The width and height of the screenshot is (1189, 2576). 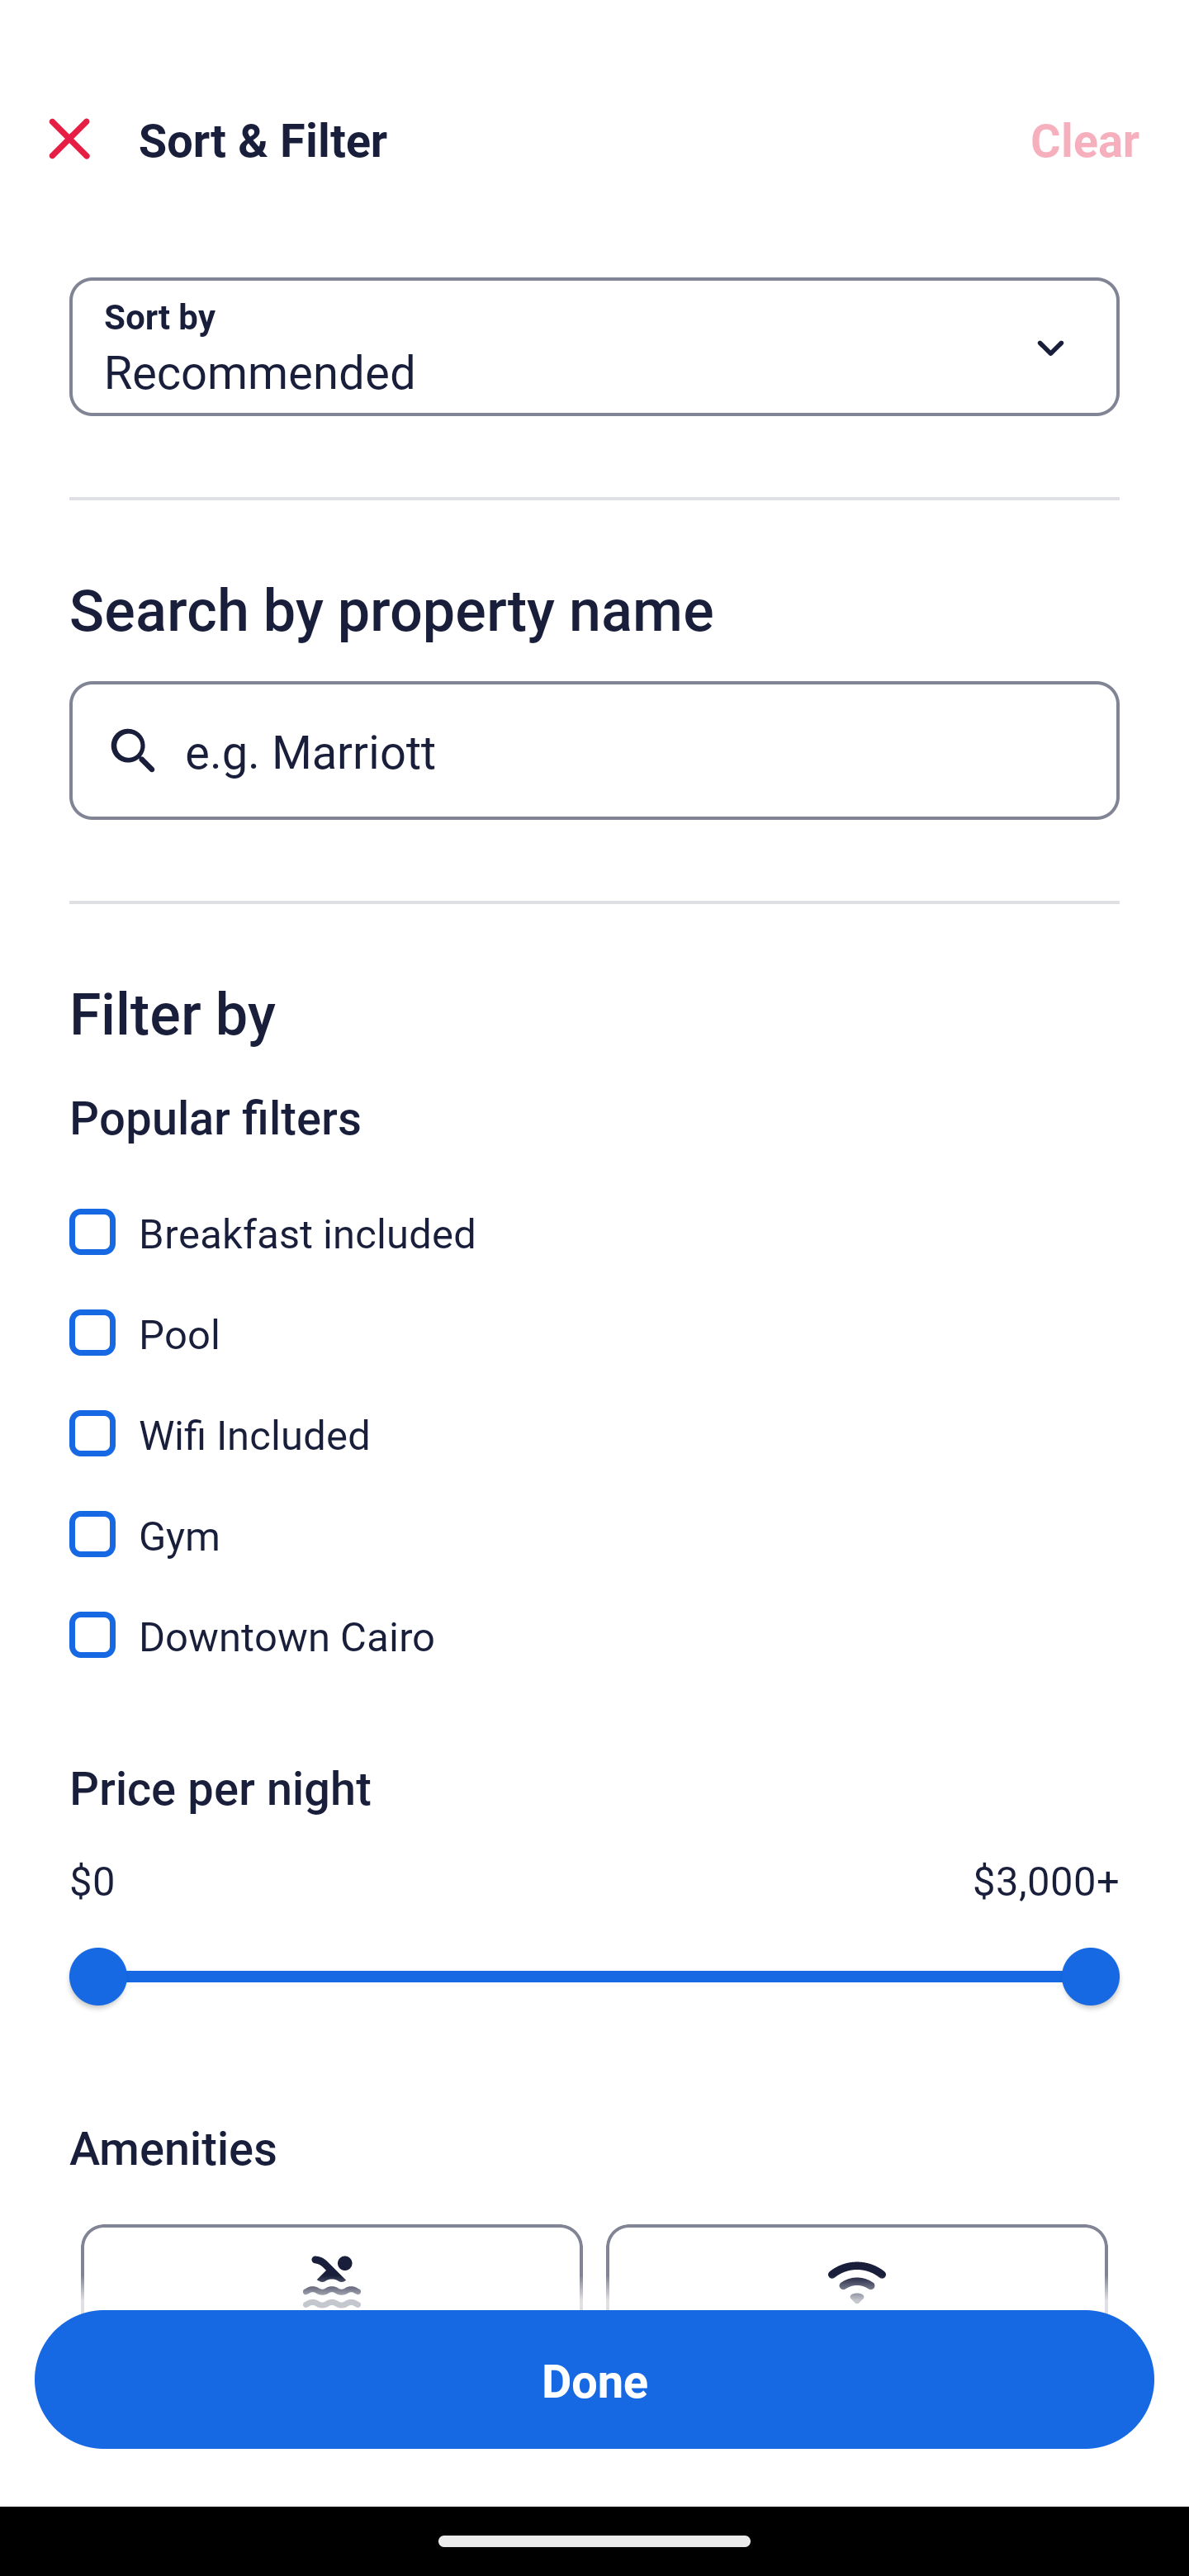 What do you see at coordinates (594, 1516) in the screenshot?
I see `Gym, Gym` at bounding box center [594, 1516].